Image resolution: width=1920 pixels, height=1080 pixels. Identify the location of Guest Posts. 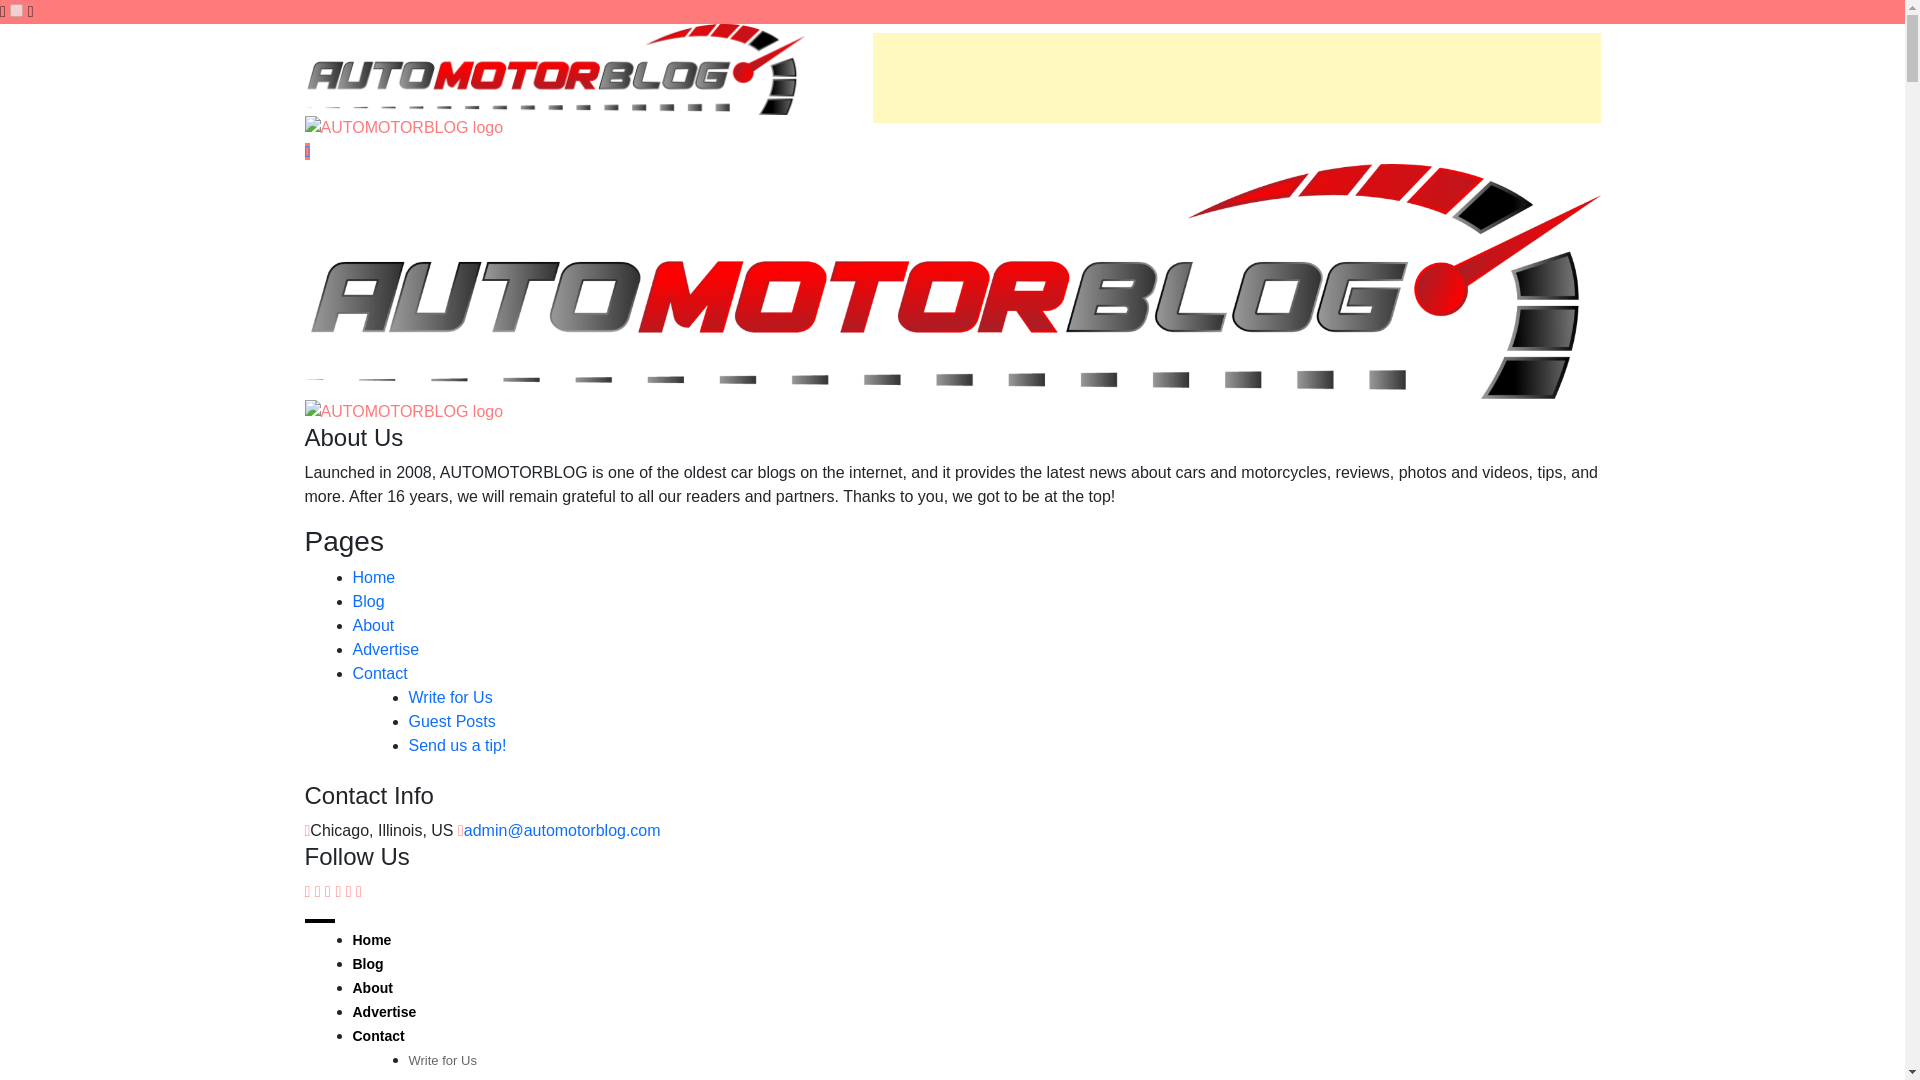
(451, 721).